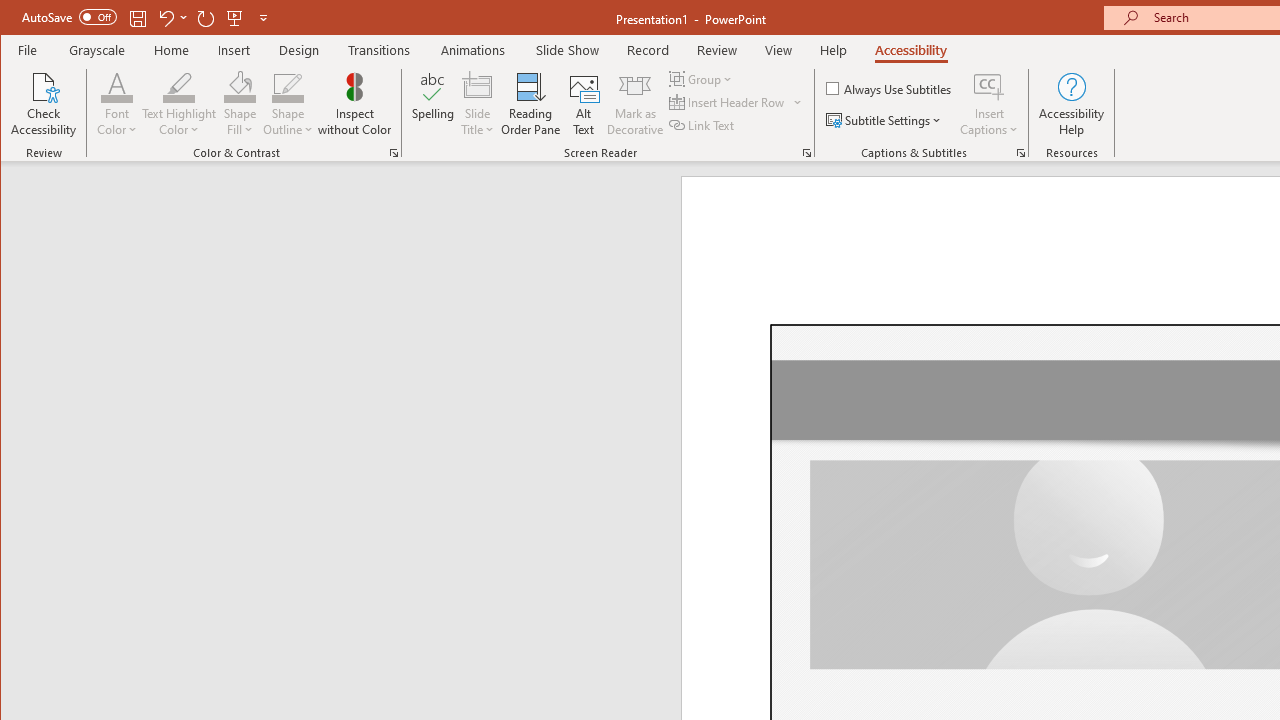 This screenshot has height=720, width=1280. I want to click on Slide Title, so click(478, 86).